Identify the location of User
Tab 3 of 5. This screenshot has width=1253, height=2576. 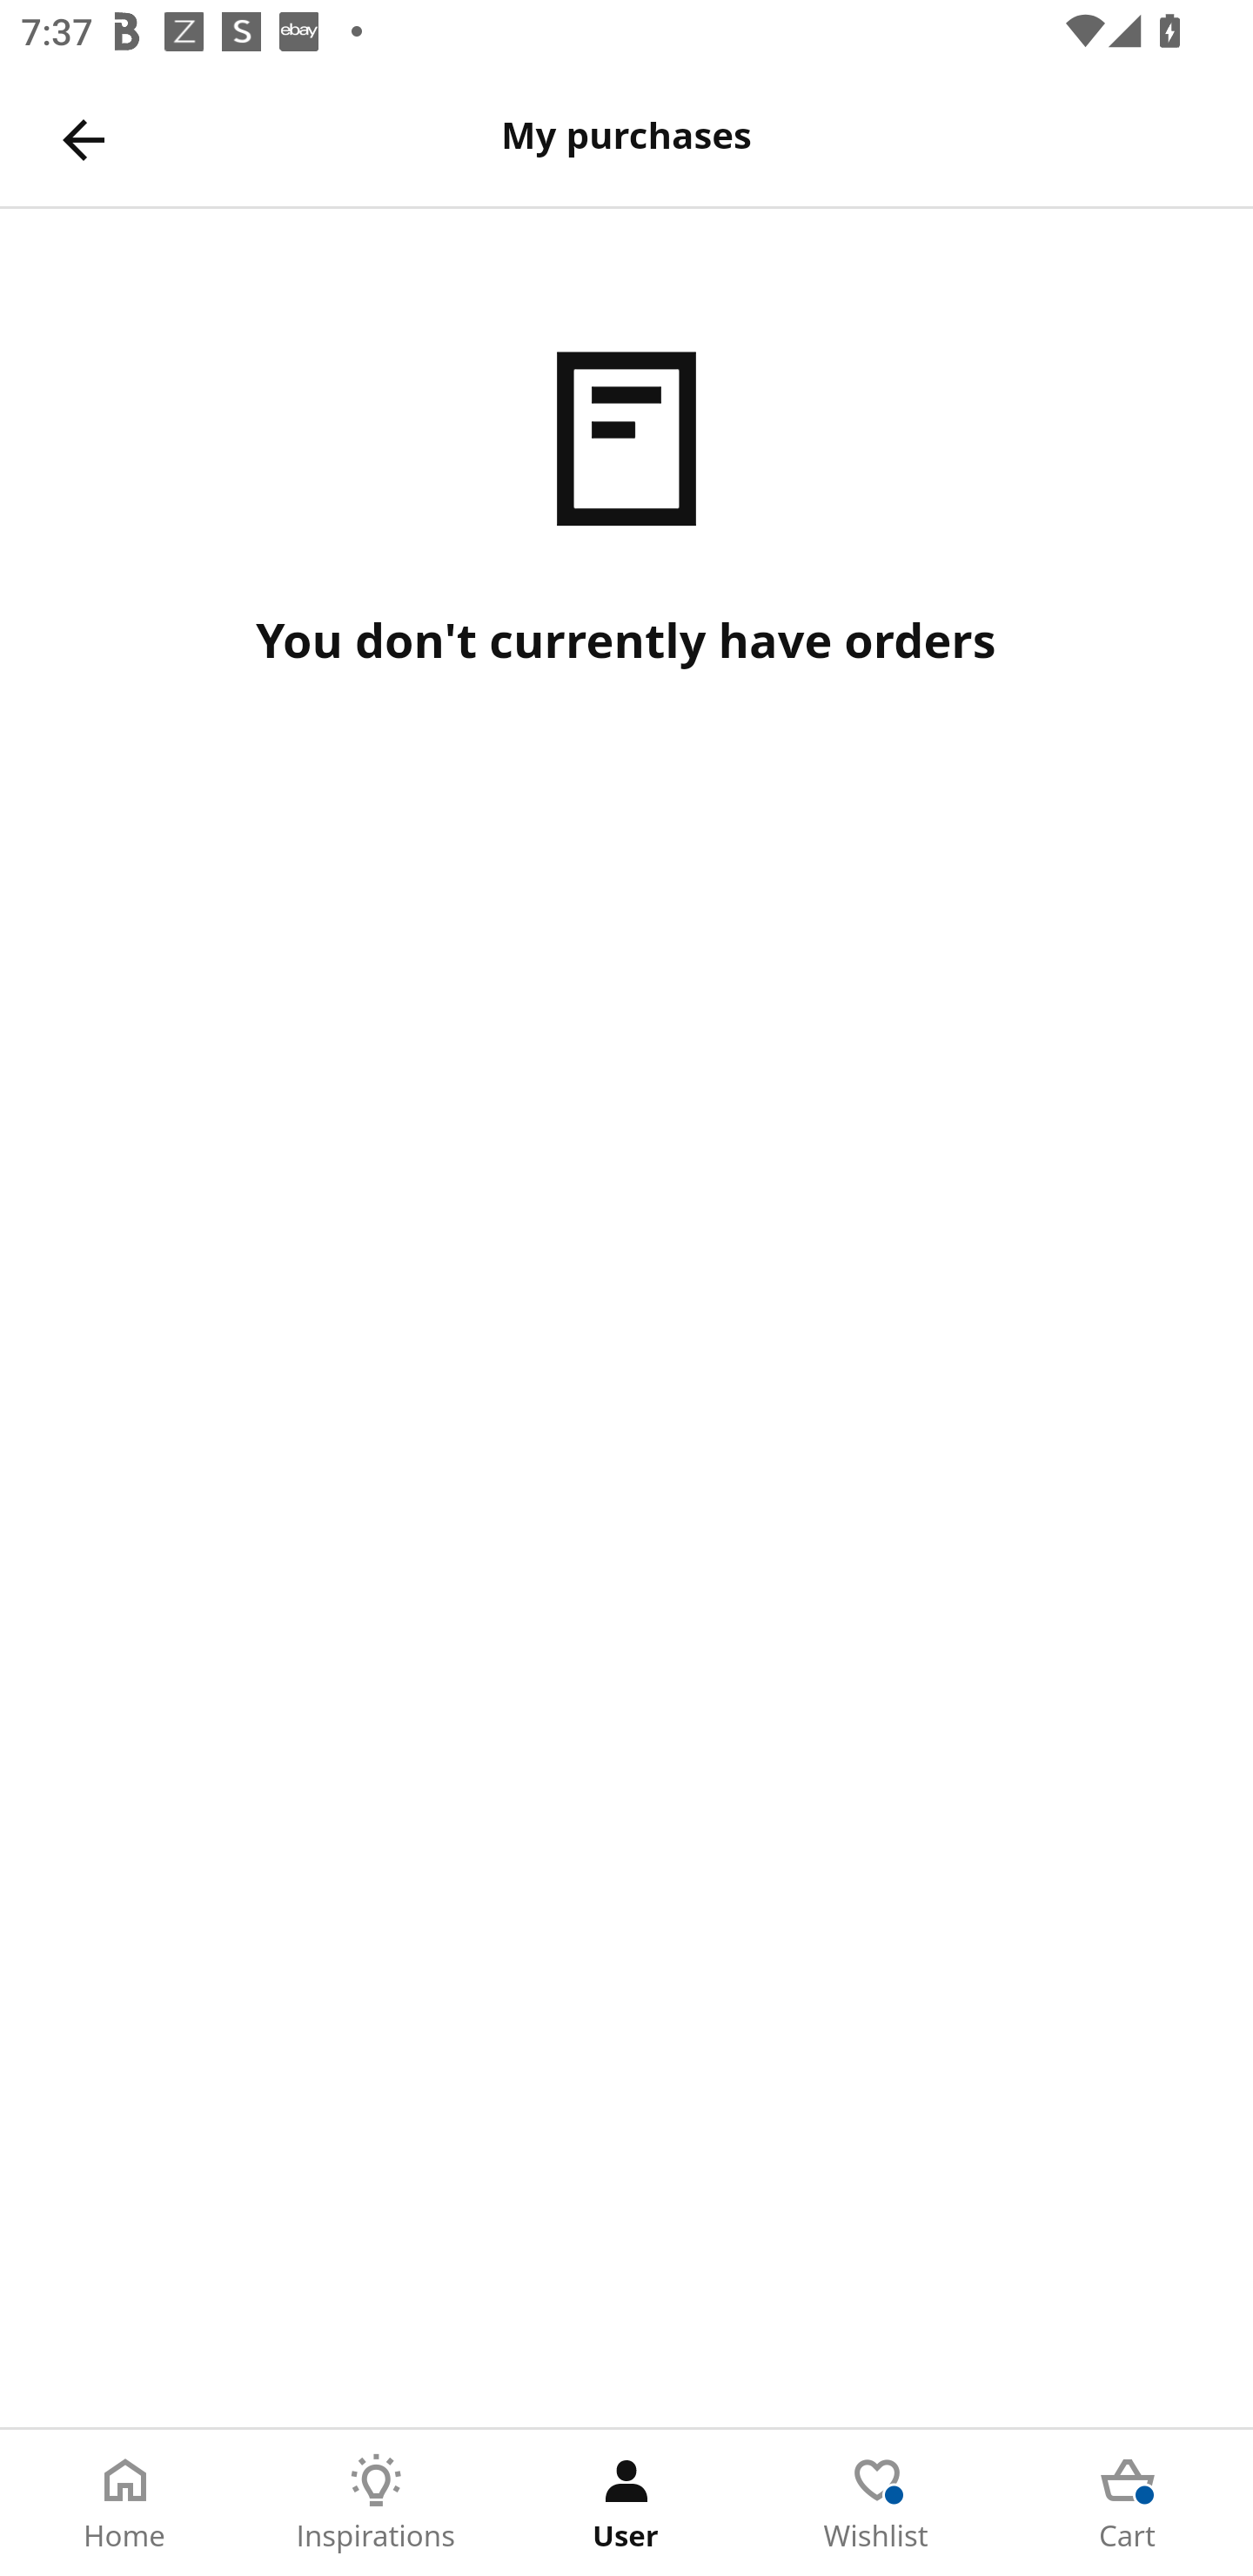
(626, 2503).